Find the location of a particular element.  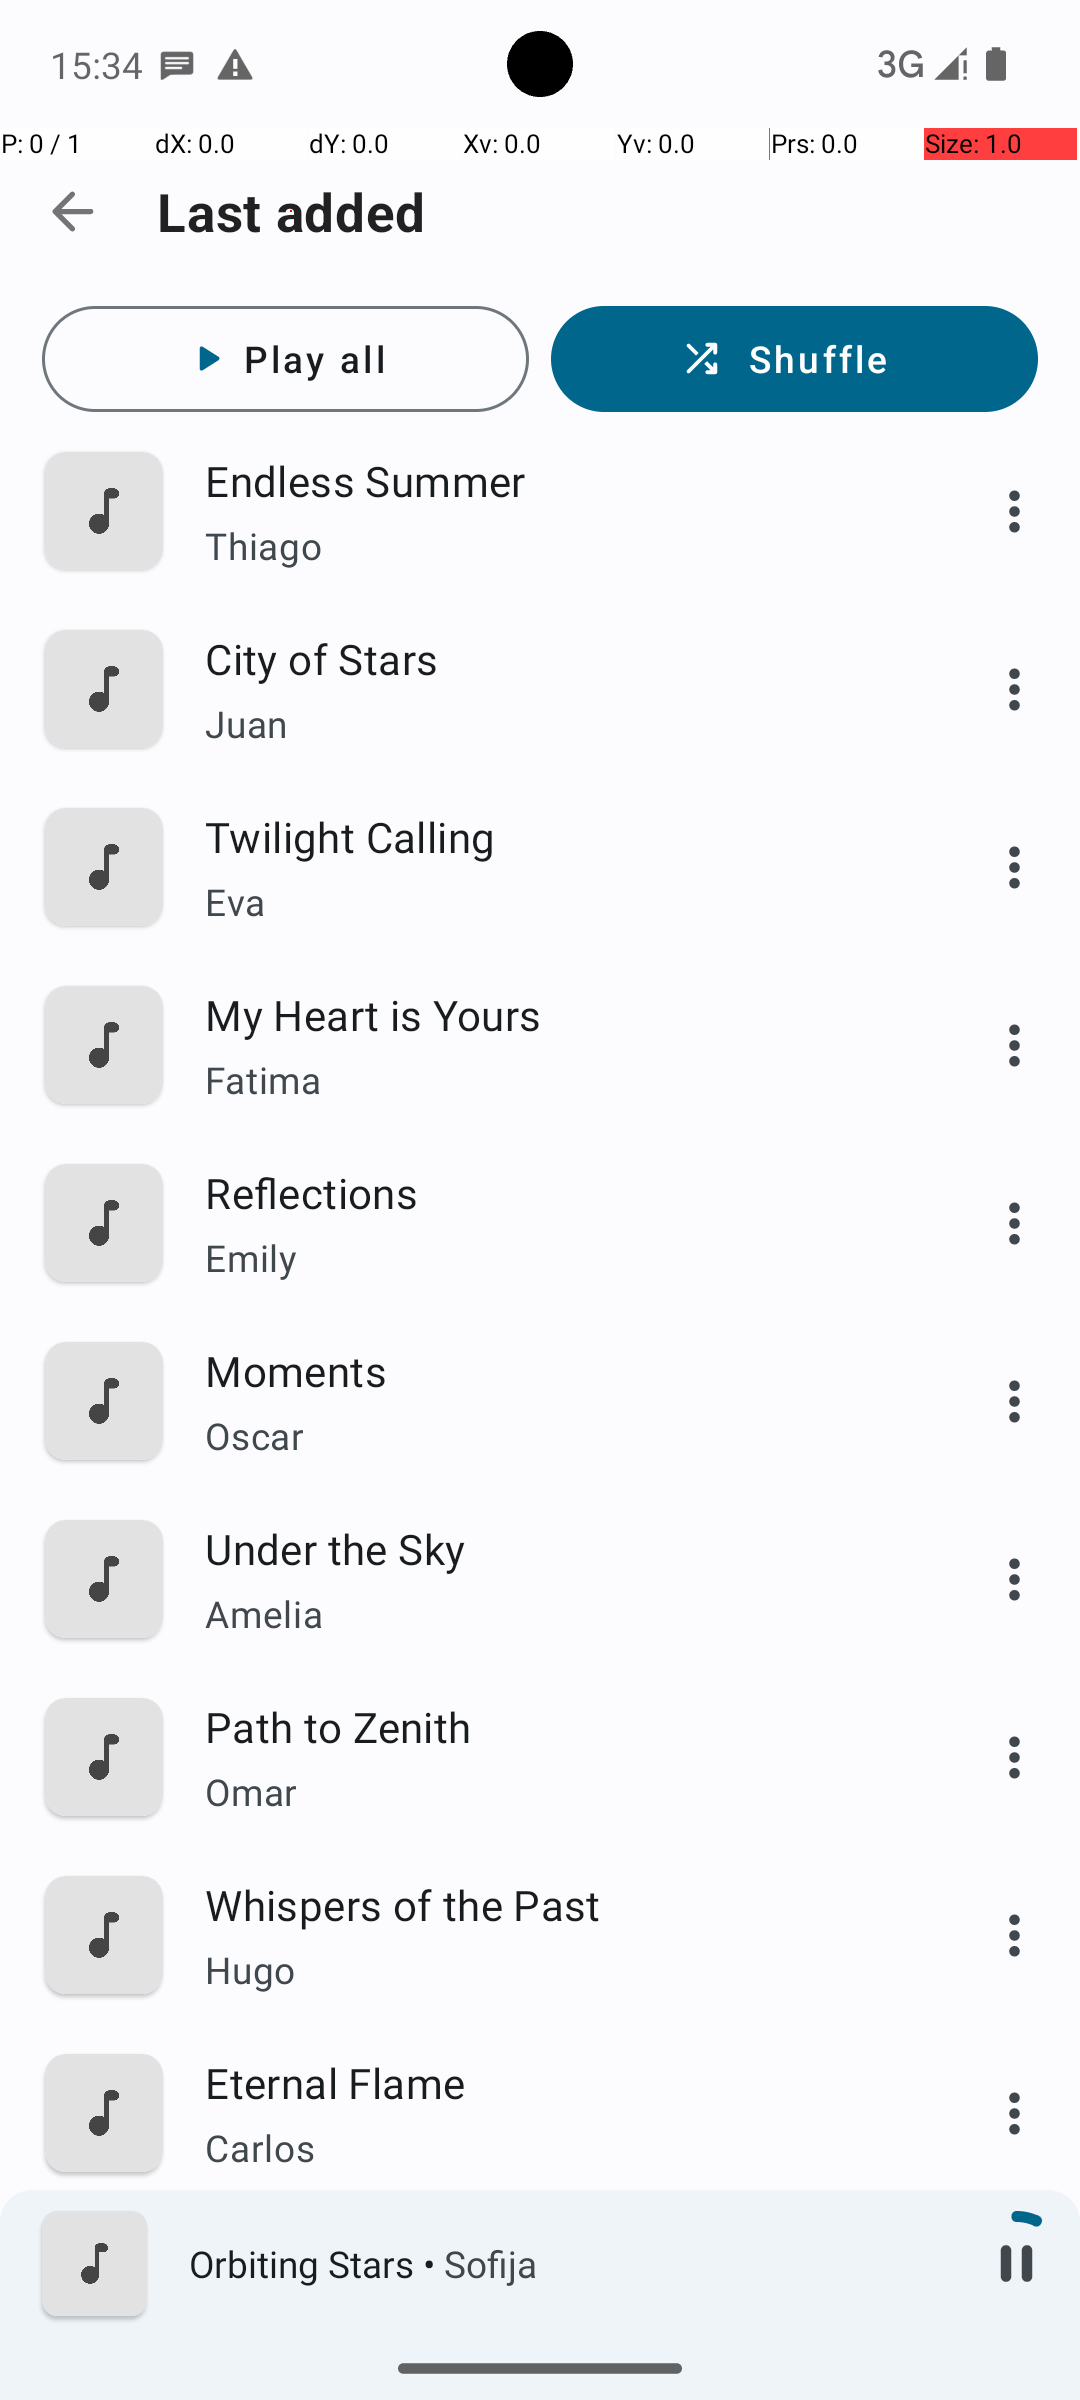

City of Stars is located at coordinates (557, 658).